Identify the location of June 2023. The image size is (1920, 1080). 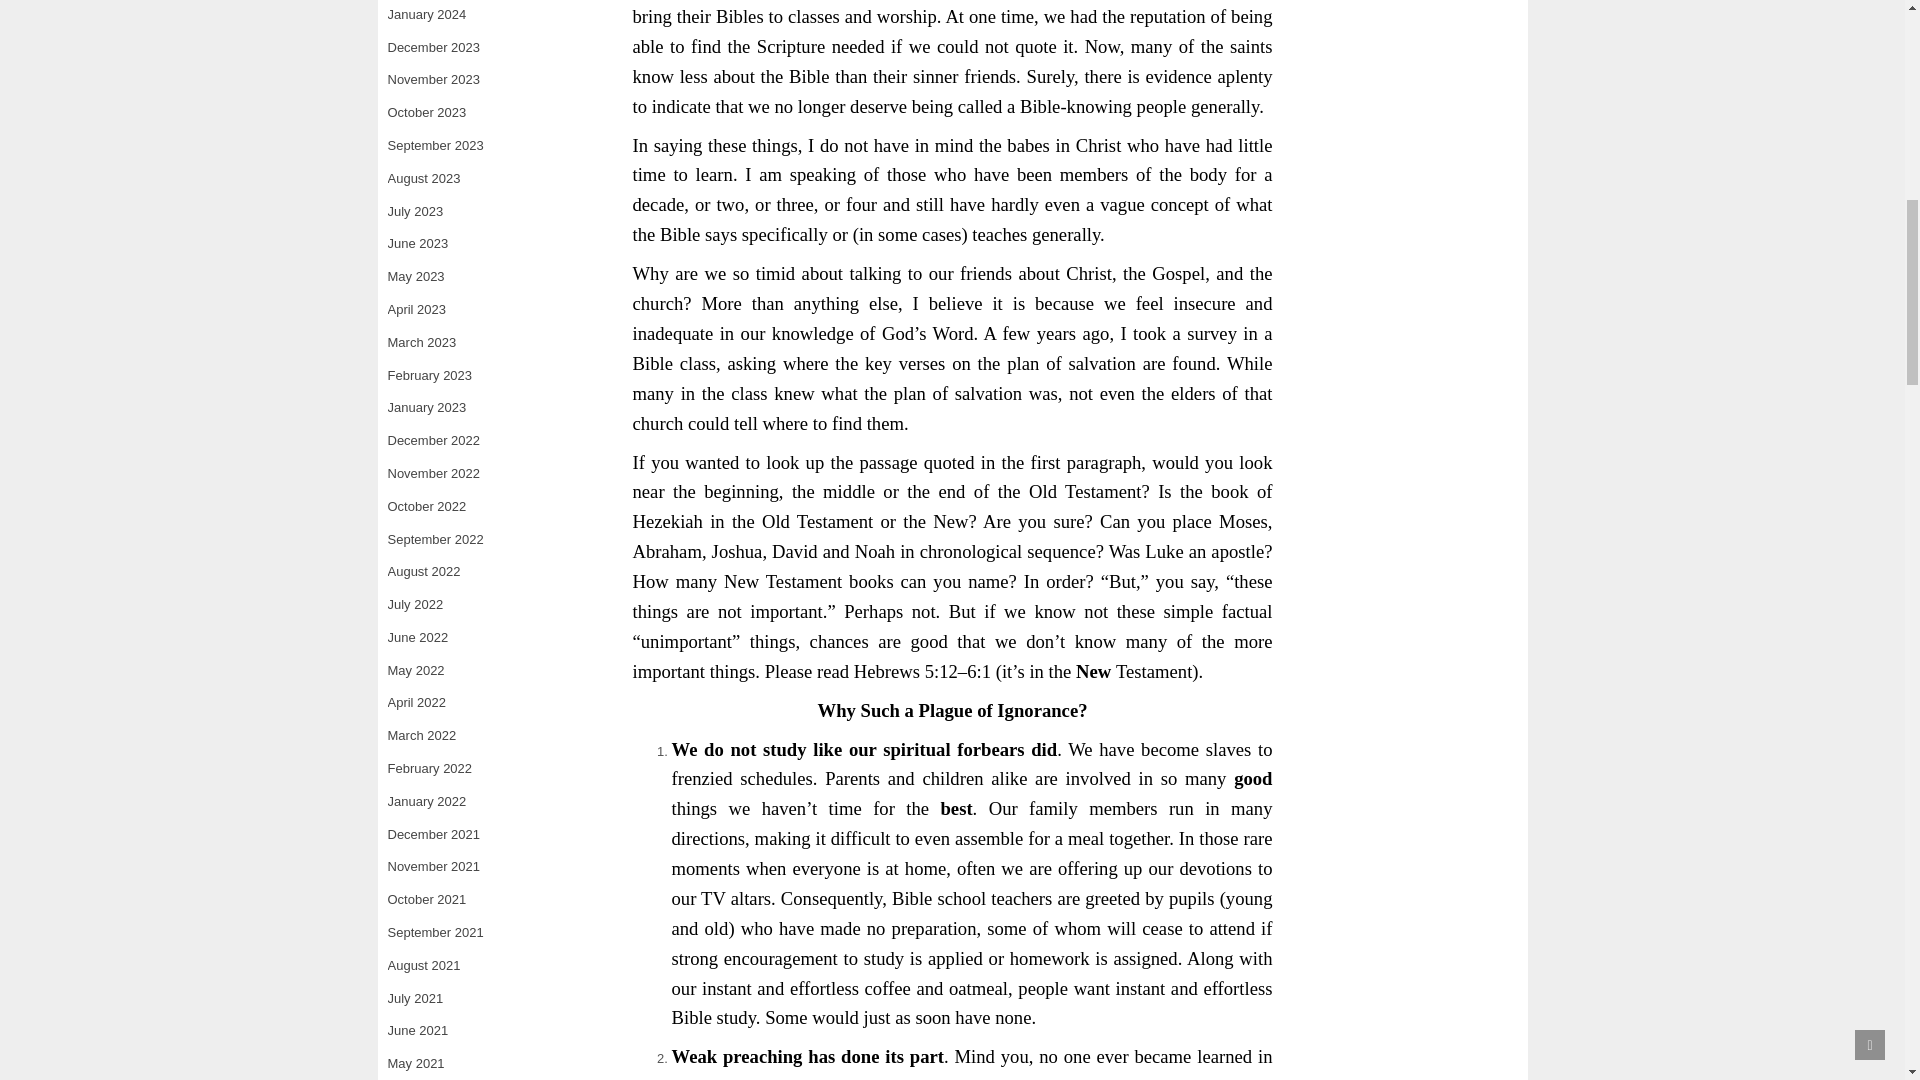
(418, 243).